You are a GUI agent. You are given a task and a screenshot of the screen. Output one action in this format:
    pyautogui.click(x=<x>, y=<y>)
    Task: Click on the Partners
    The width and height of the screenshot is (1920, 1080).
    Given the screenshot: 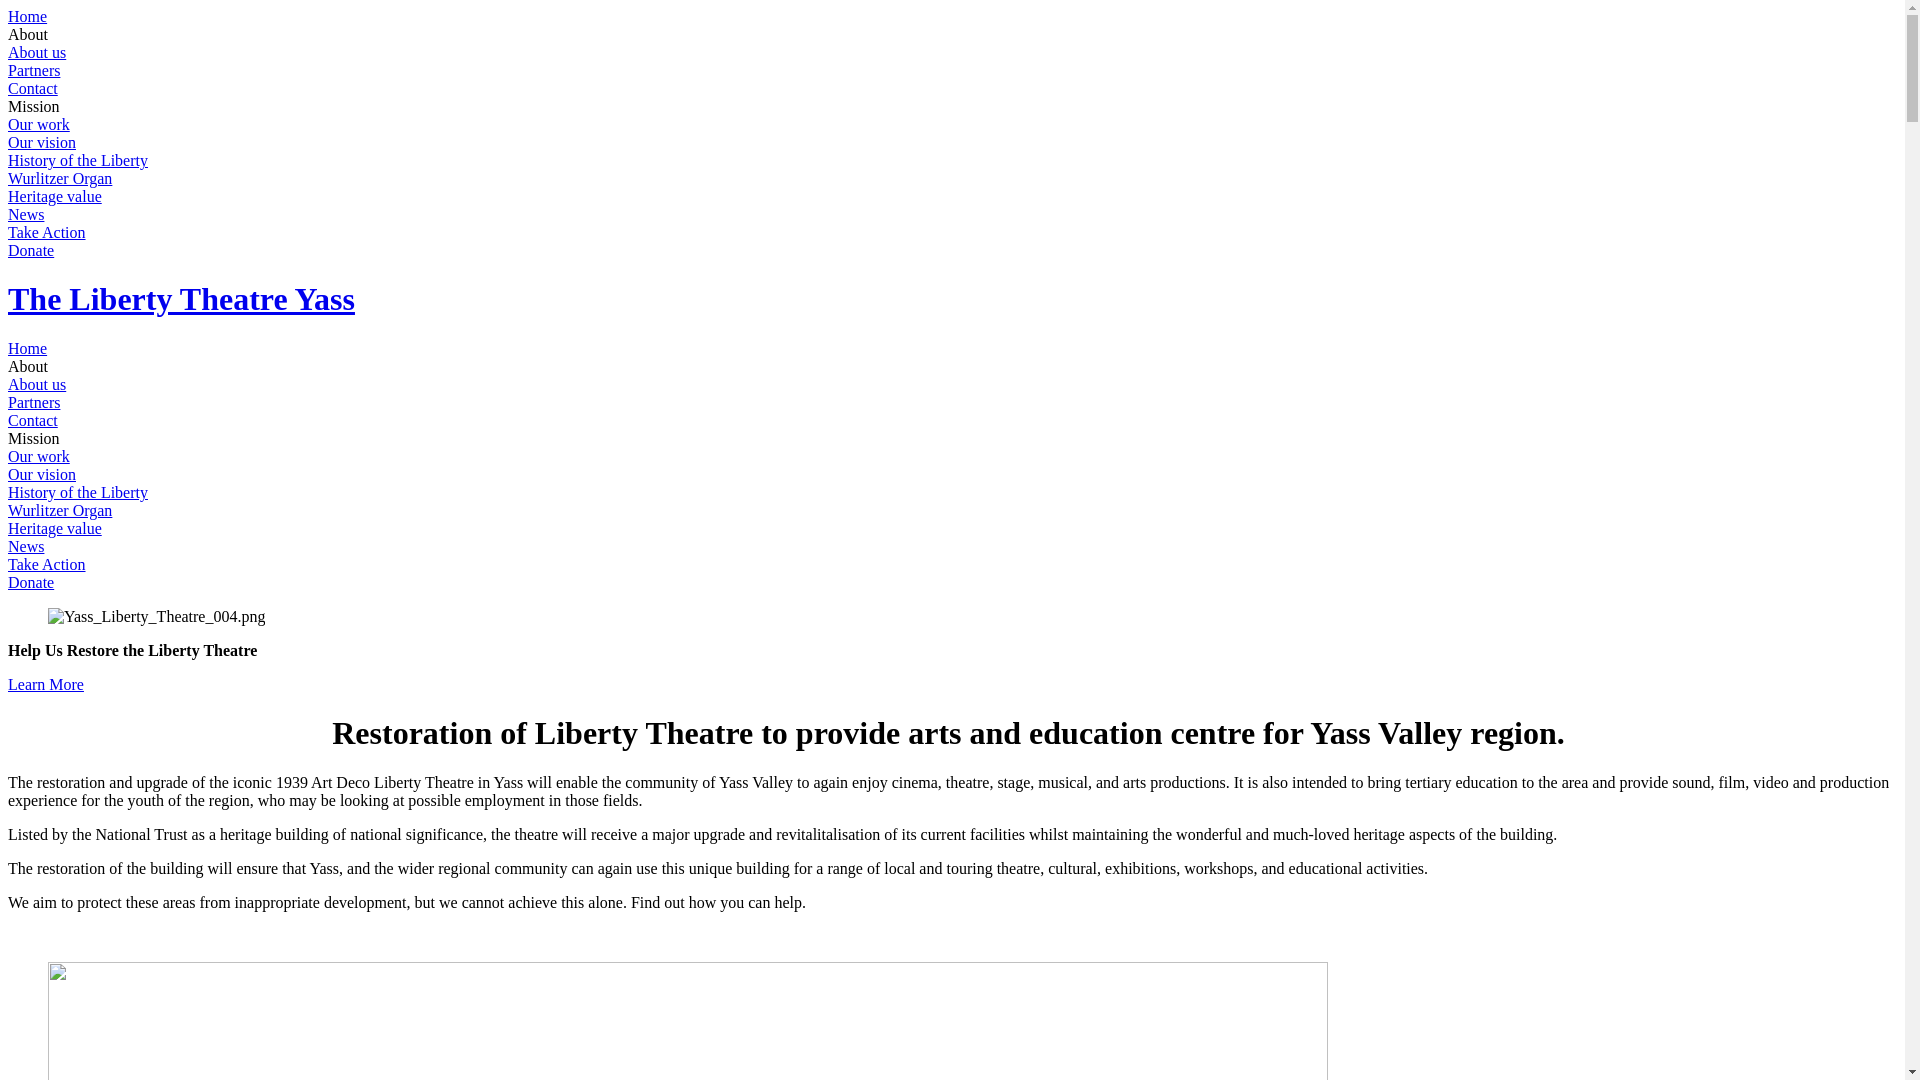 What is the action you would take?
    pyautogui.click(x=34, y=70)
    